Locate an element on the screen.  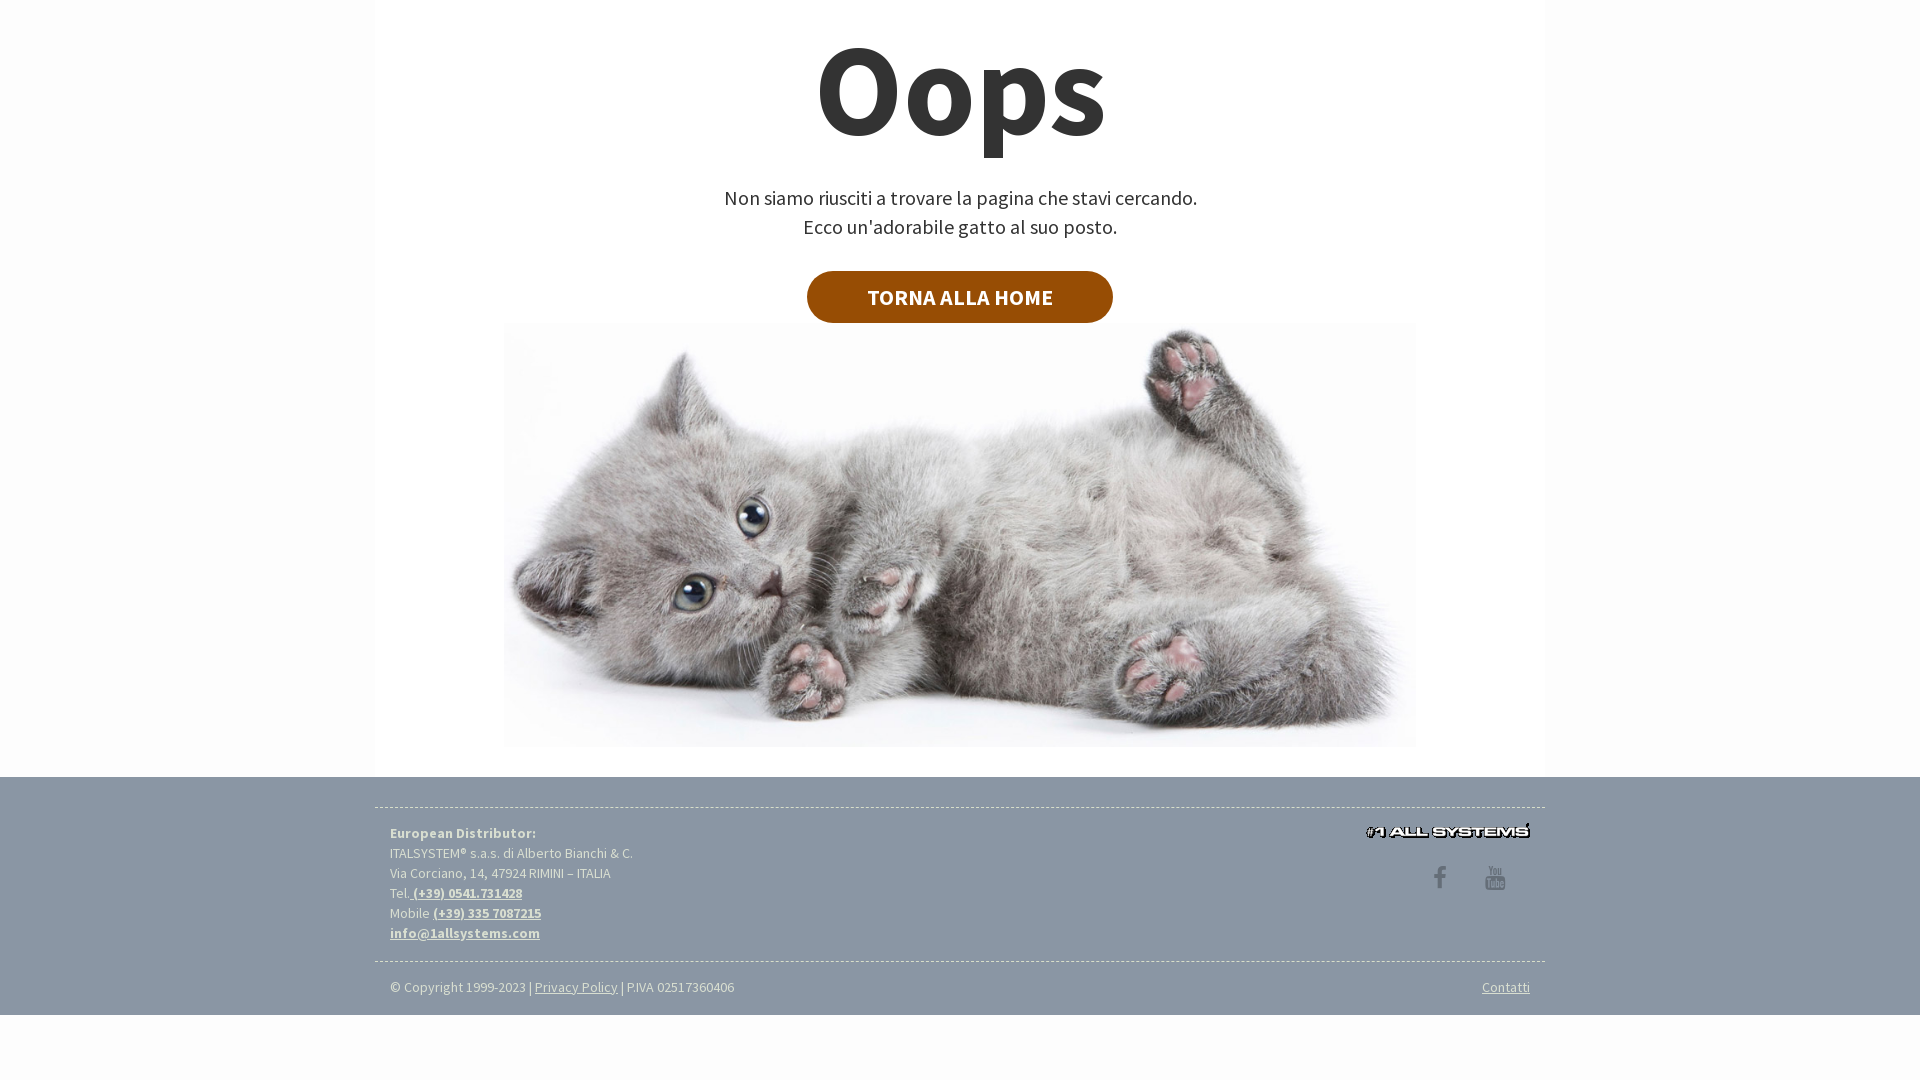
(+39) 0541.731428 is located at coordinates (466, 893).